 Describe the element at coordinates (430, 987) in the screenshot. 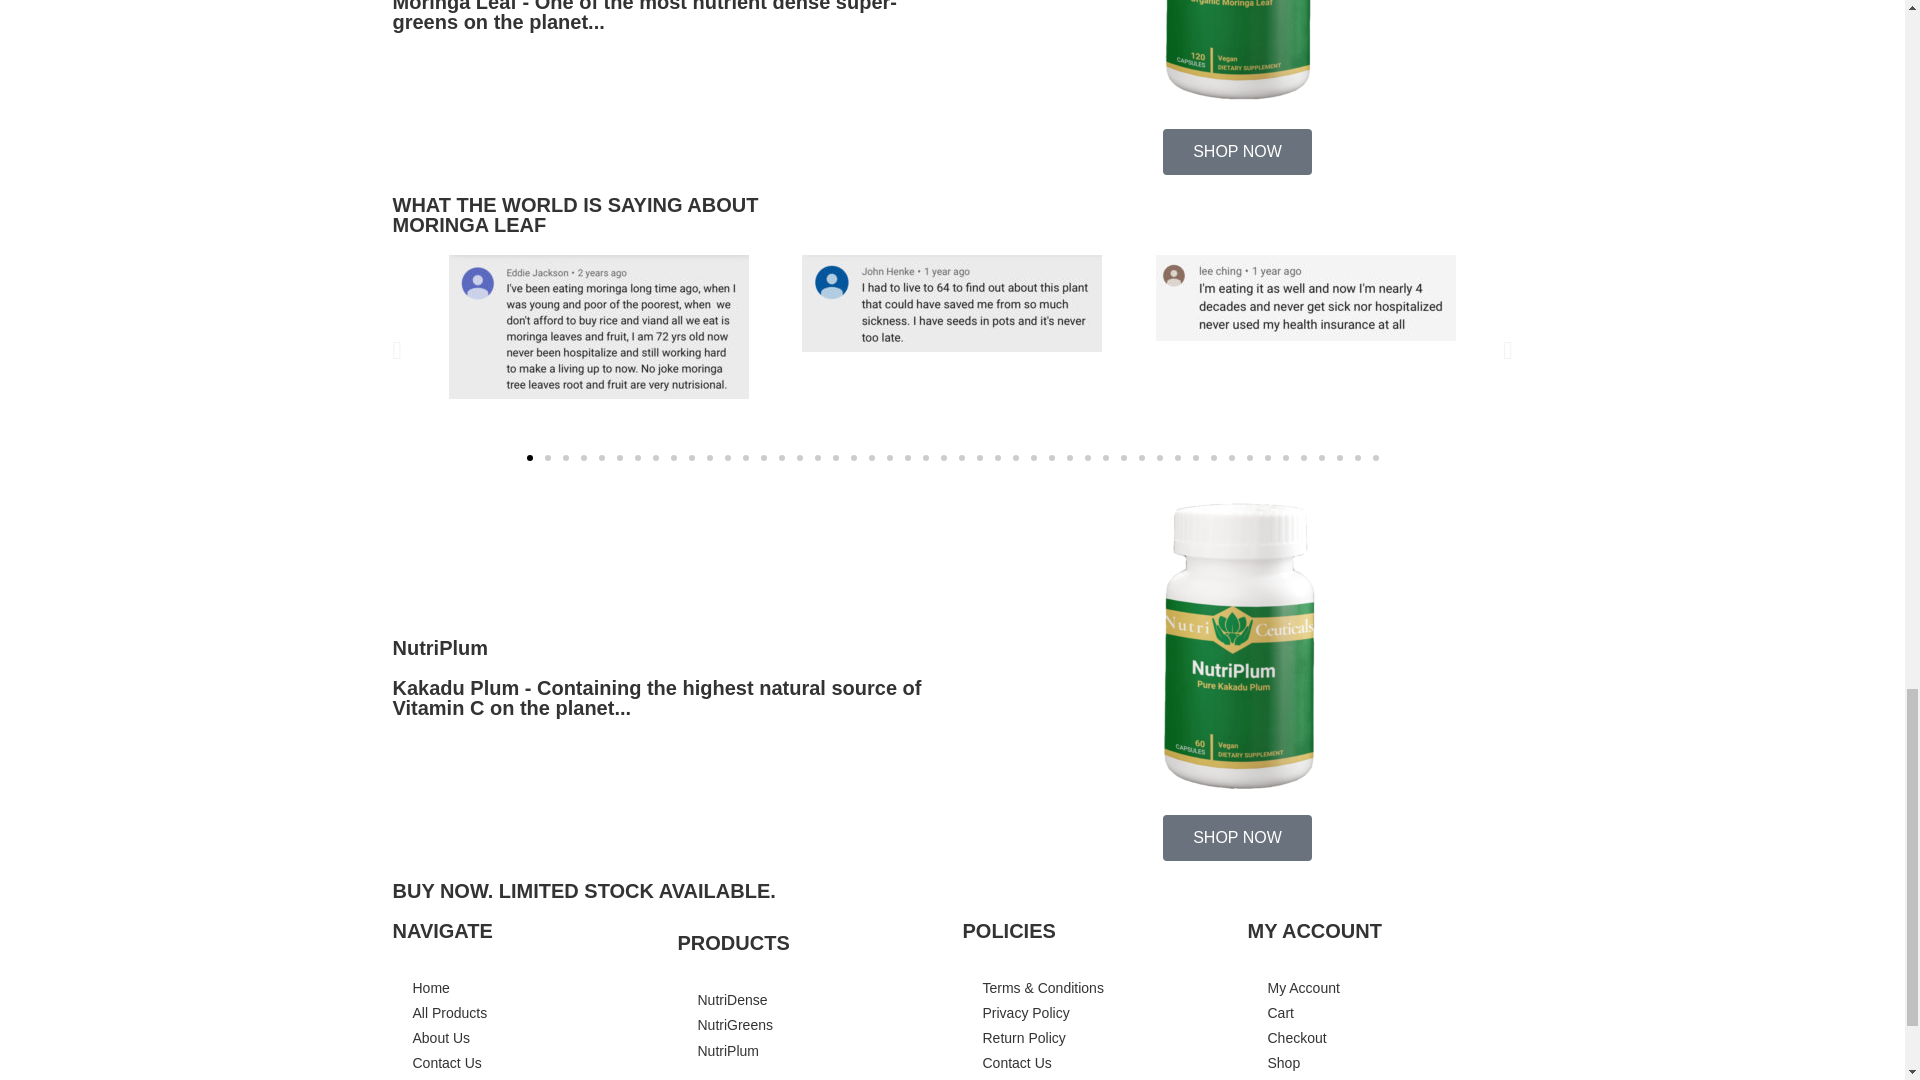

I see `Home` at that location.